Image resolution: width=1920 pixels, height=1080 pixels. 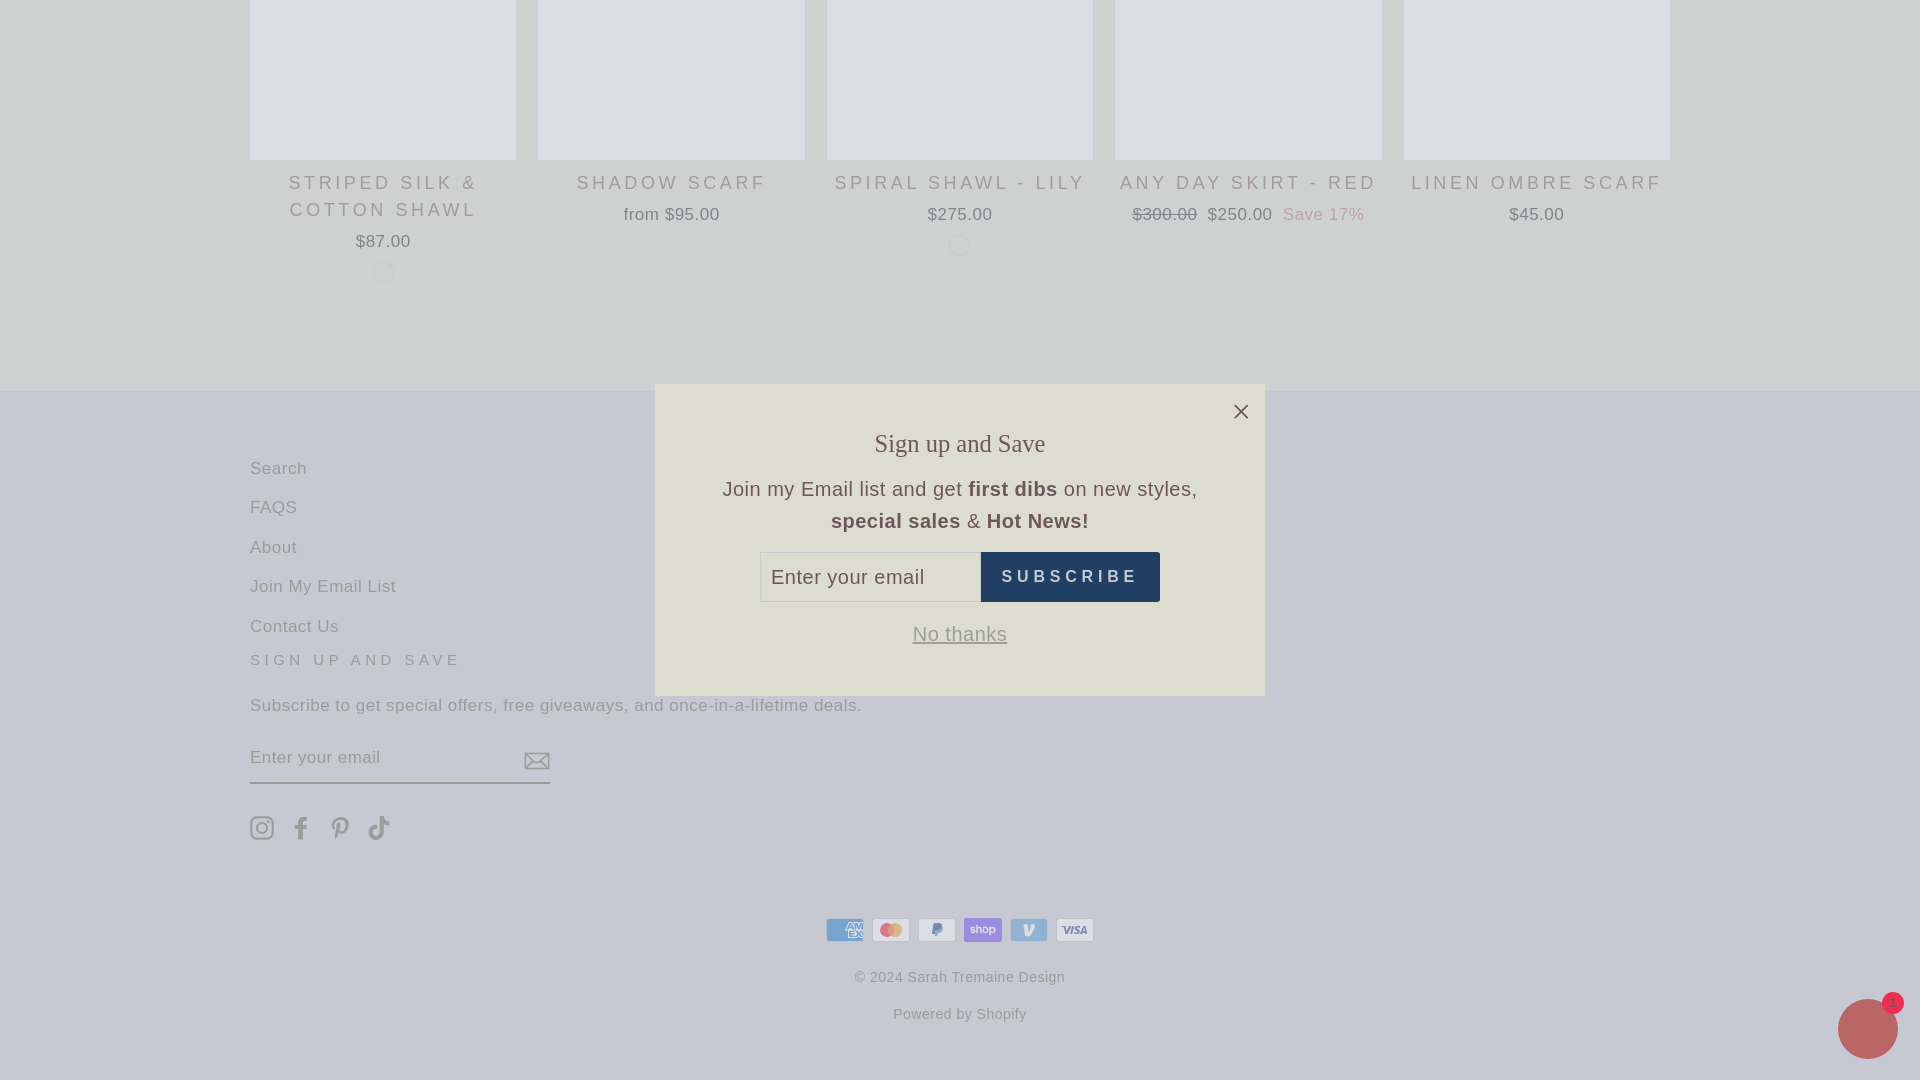 What do you see at coordinates (1028, 930) in the screenshot?
I see `Venmo` at bounding box center [1028, 930].